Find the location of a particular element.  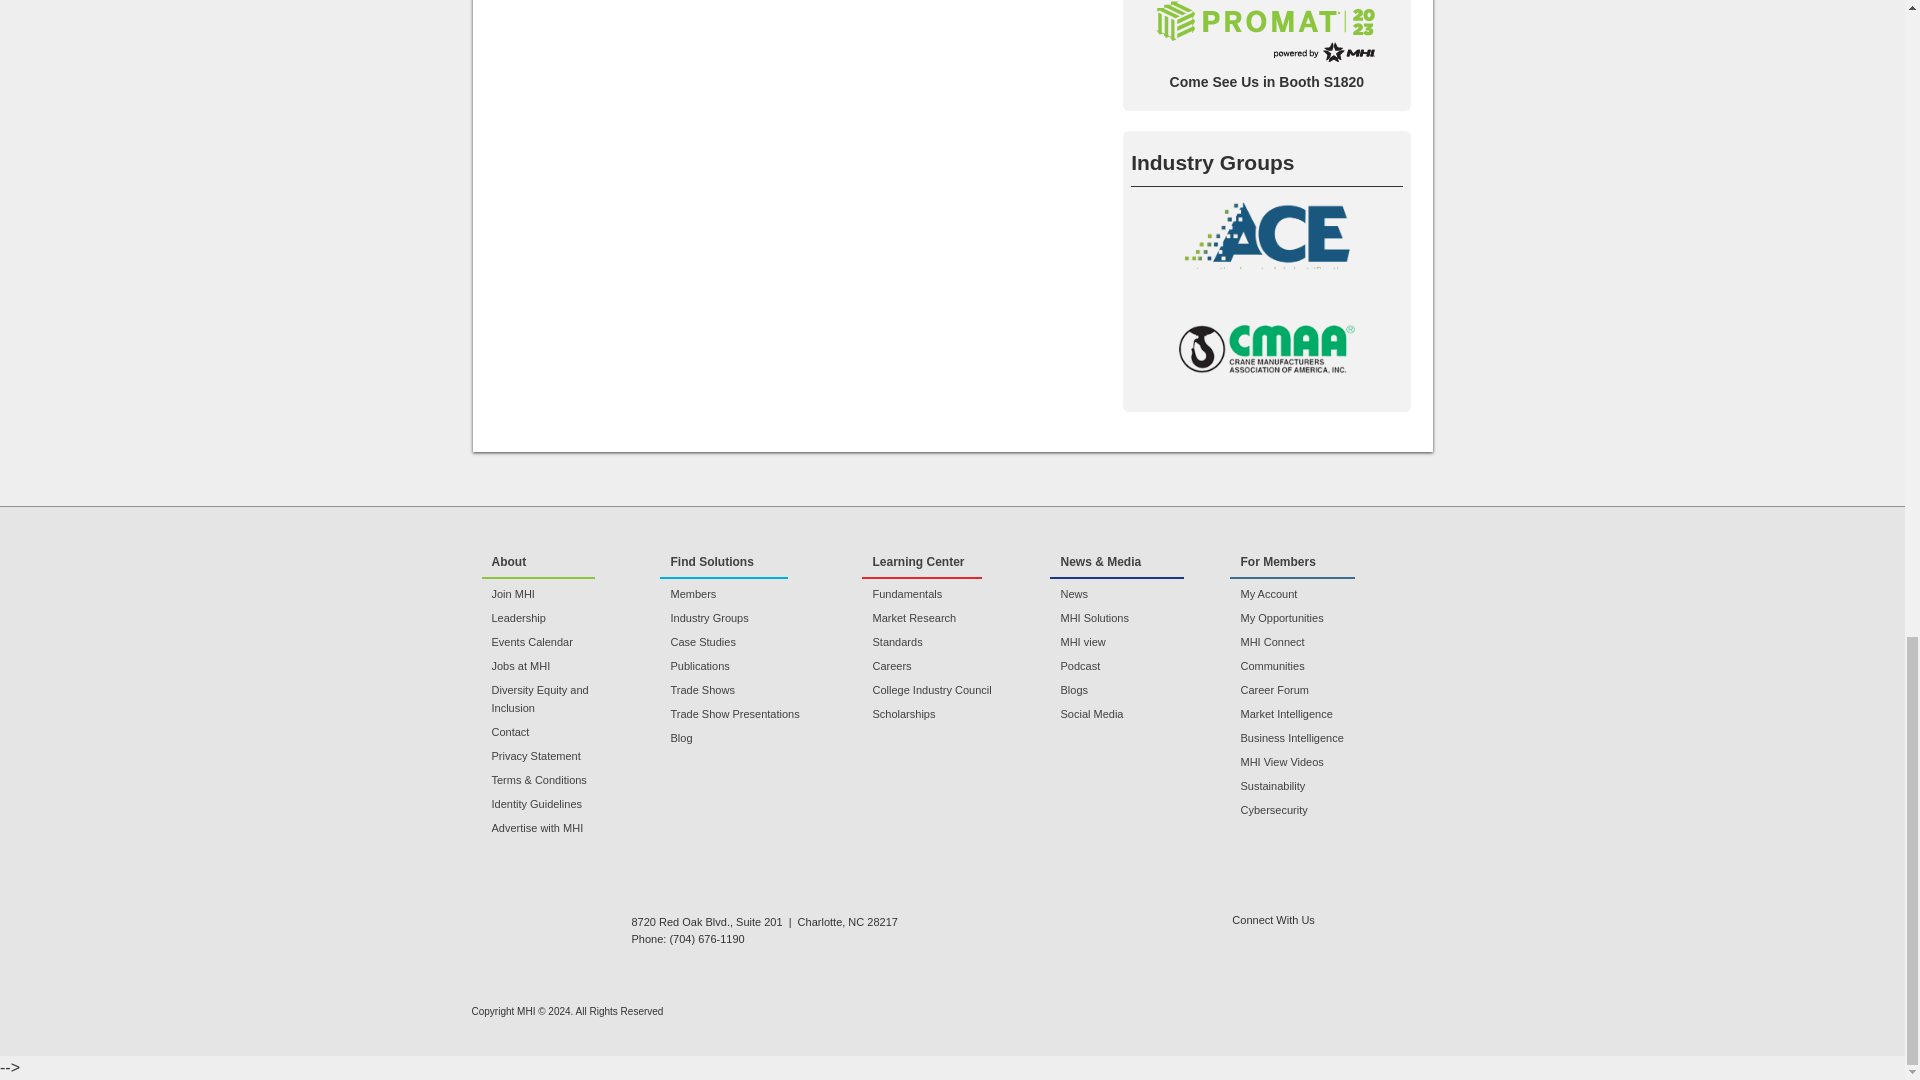

About is located at coordinates (538, 562).